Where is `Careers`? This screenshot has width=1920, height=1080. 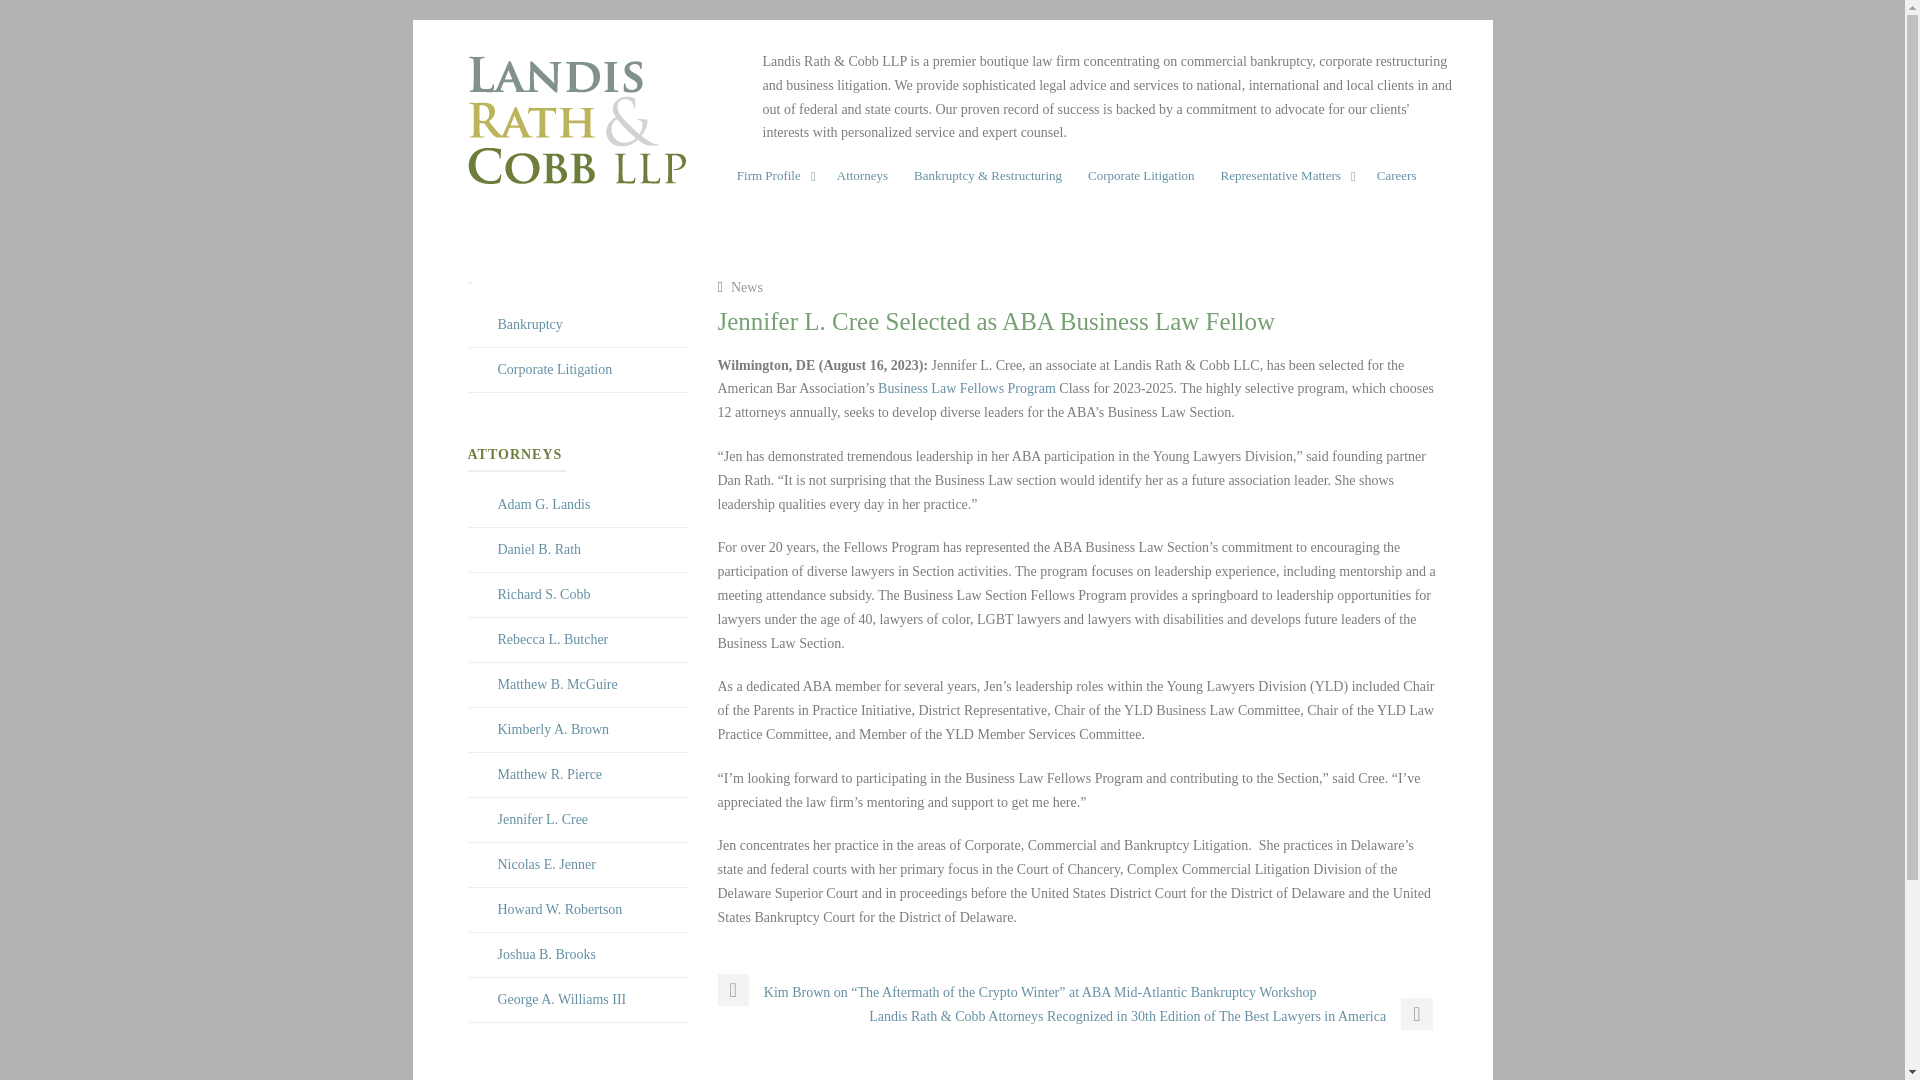 Careers is located at coordinates (1397, 181).